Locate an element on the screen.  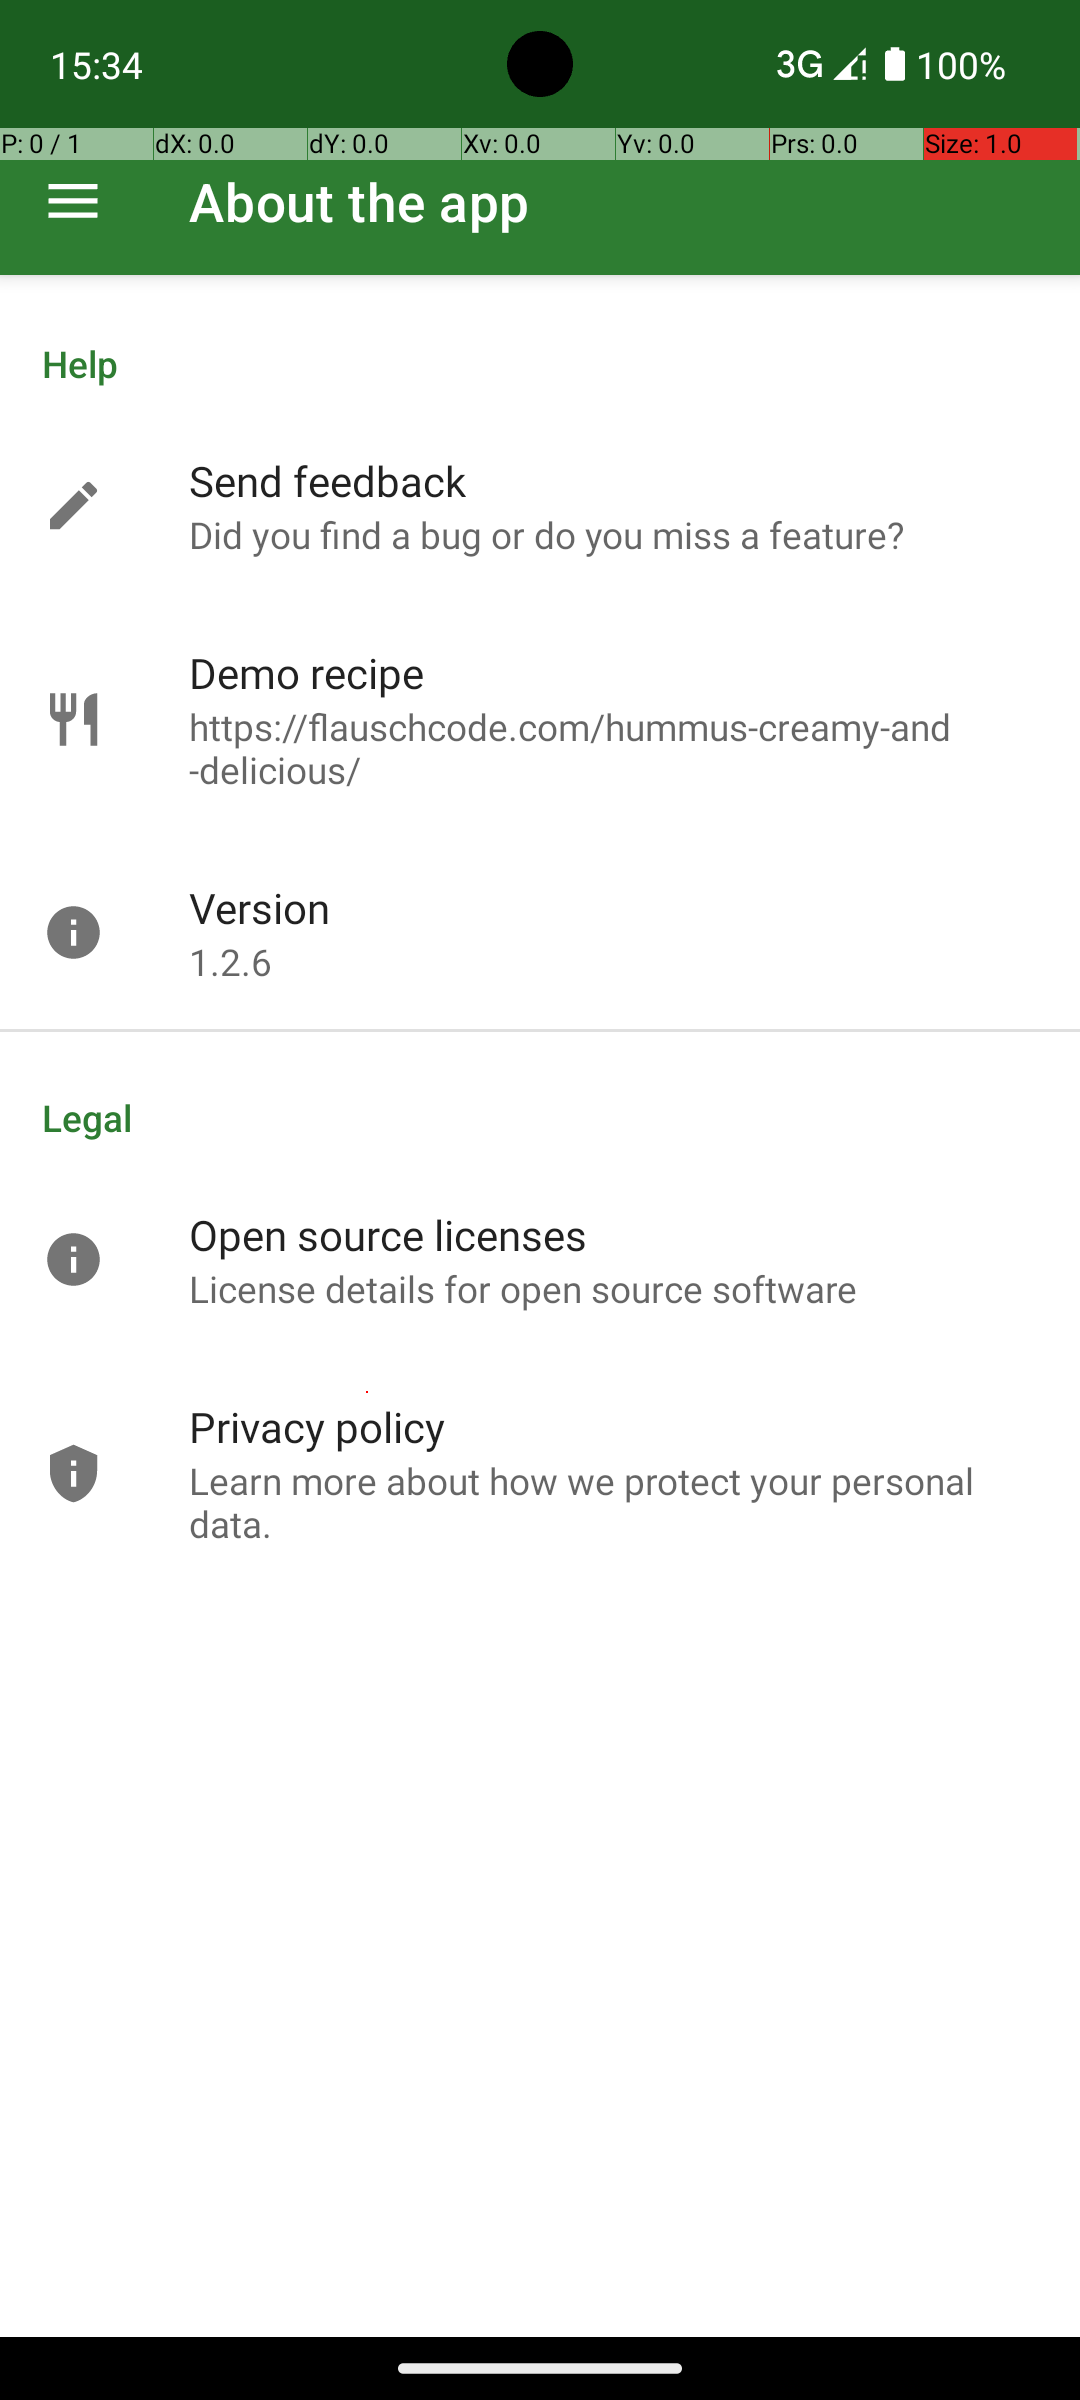
Legal is located at coordinates (540, 1118).